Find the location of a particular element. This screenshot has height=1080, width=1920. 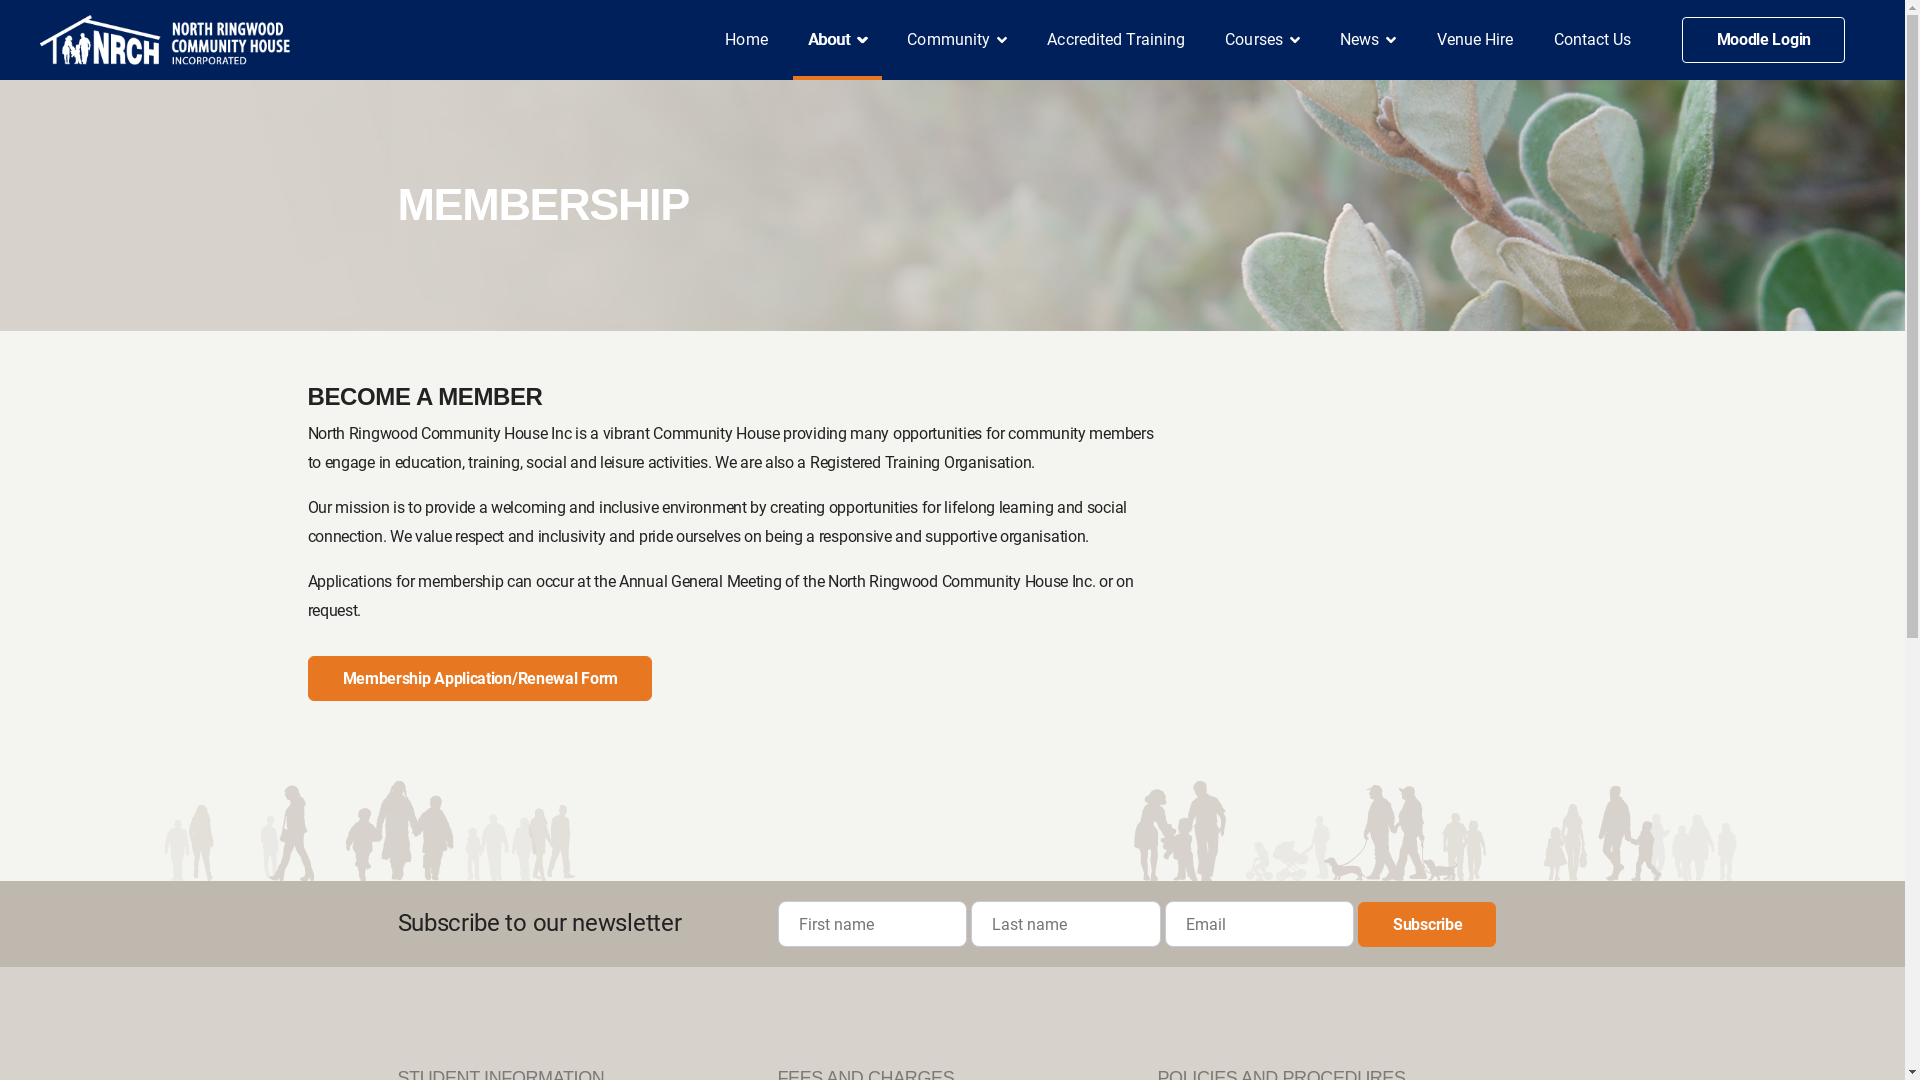

Community is located at coordinates (957, 40).